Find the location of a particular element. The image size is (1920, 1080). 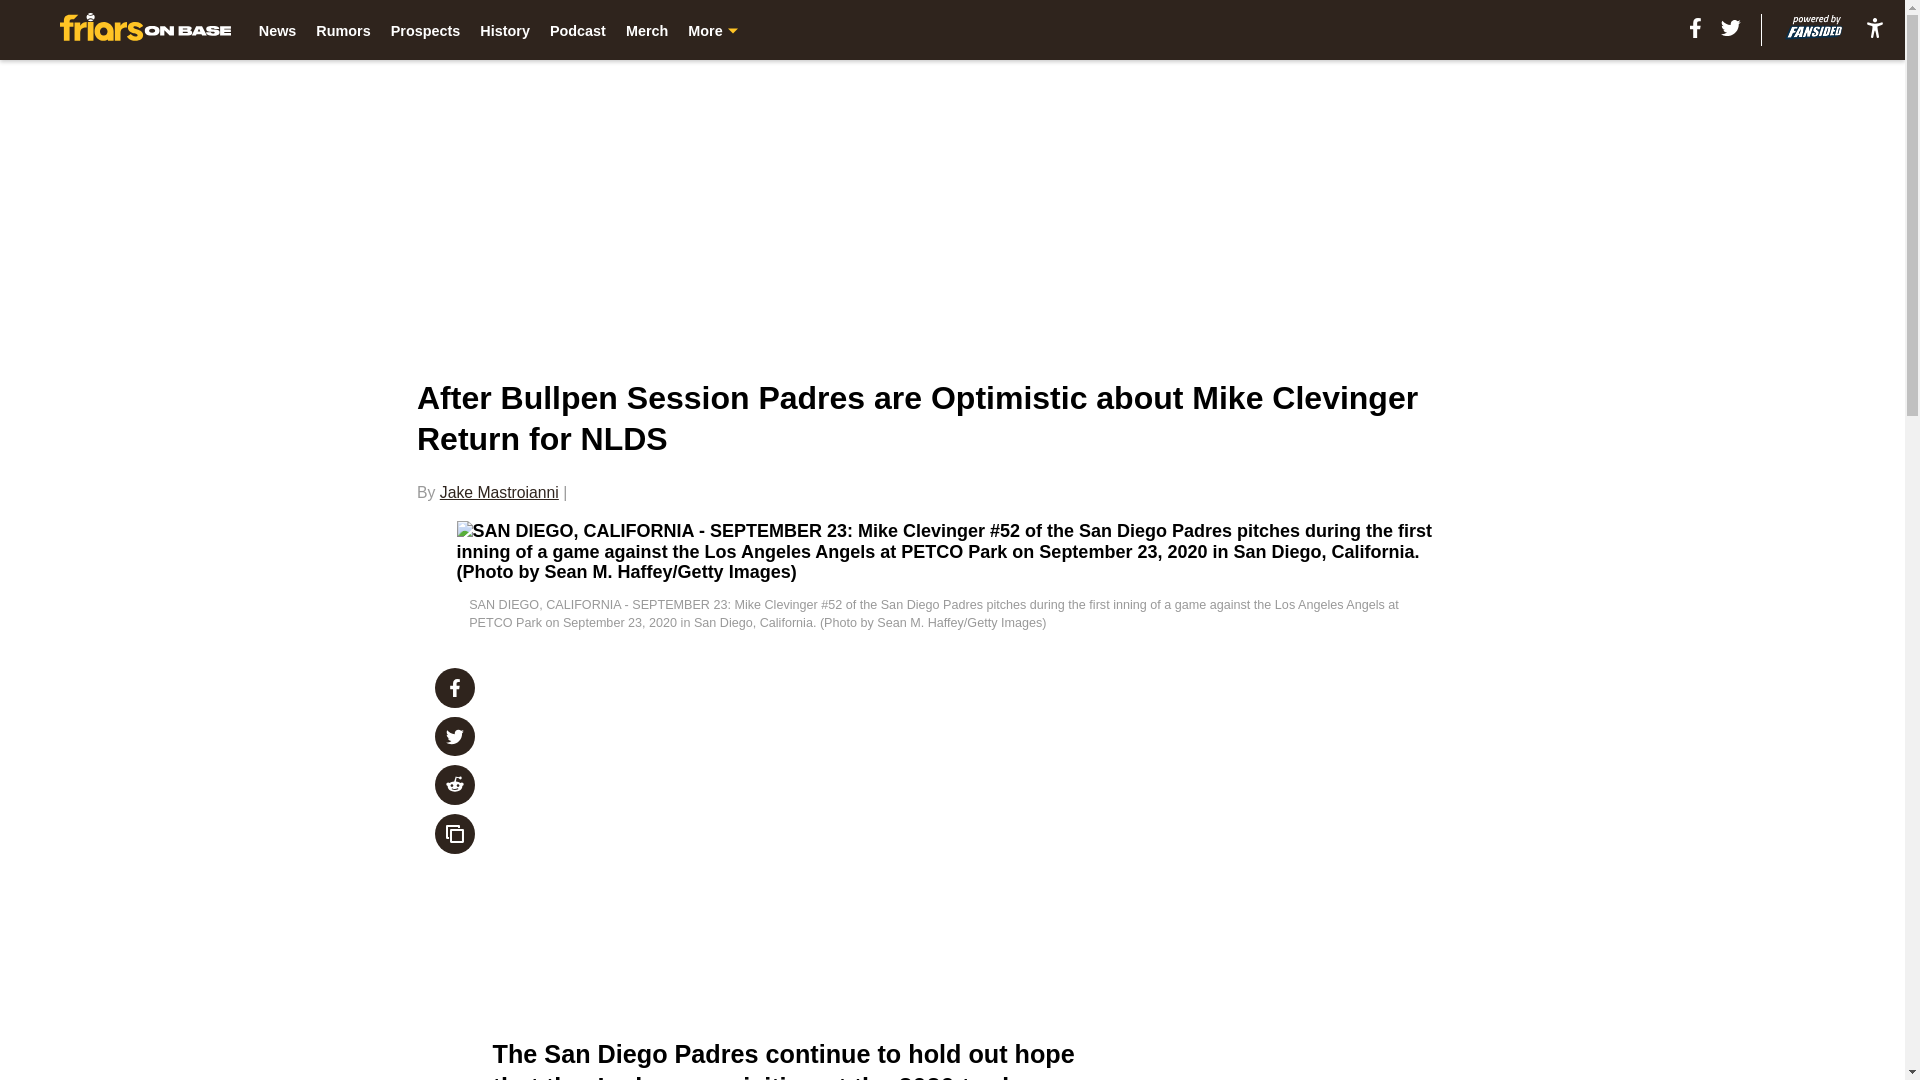

Podcast is located at coordinates (578, 30).